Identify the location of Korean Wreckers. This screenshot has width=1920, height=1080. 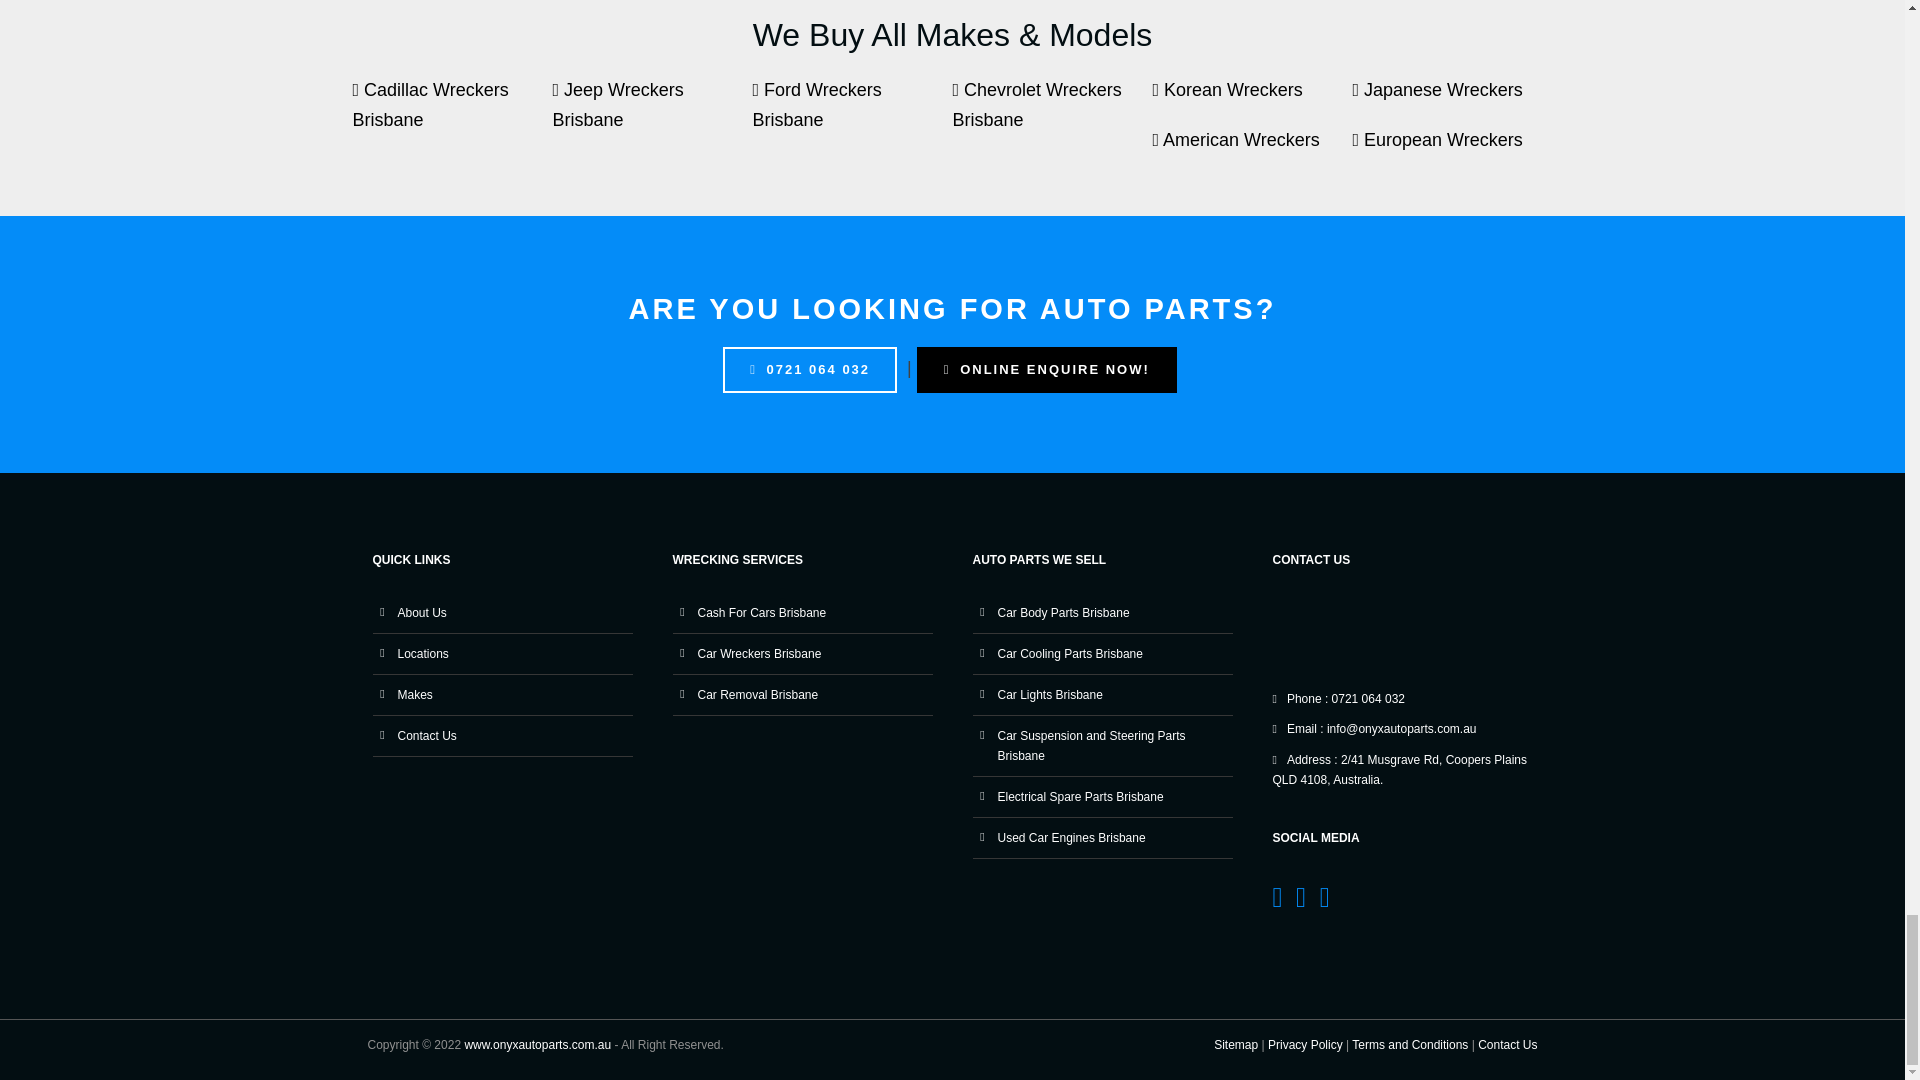
(1252, 100).